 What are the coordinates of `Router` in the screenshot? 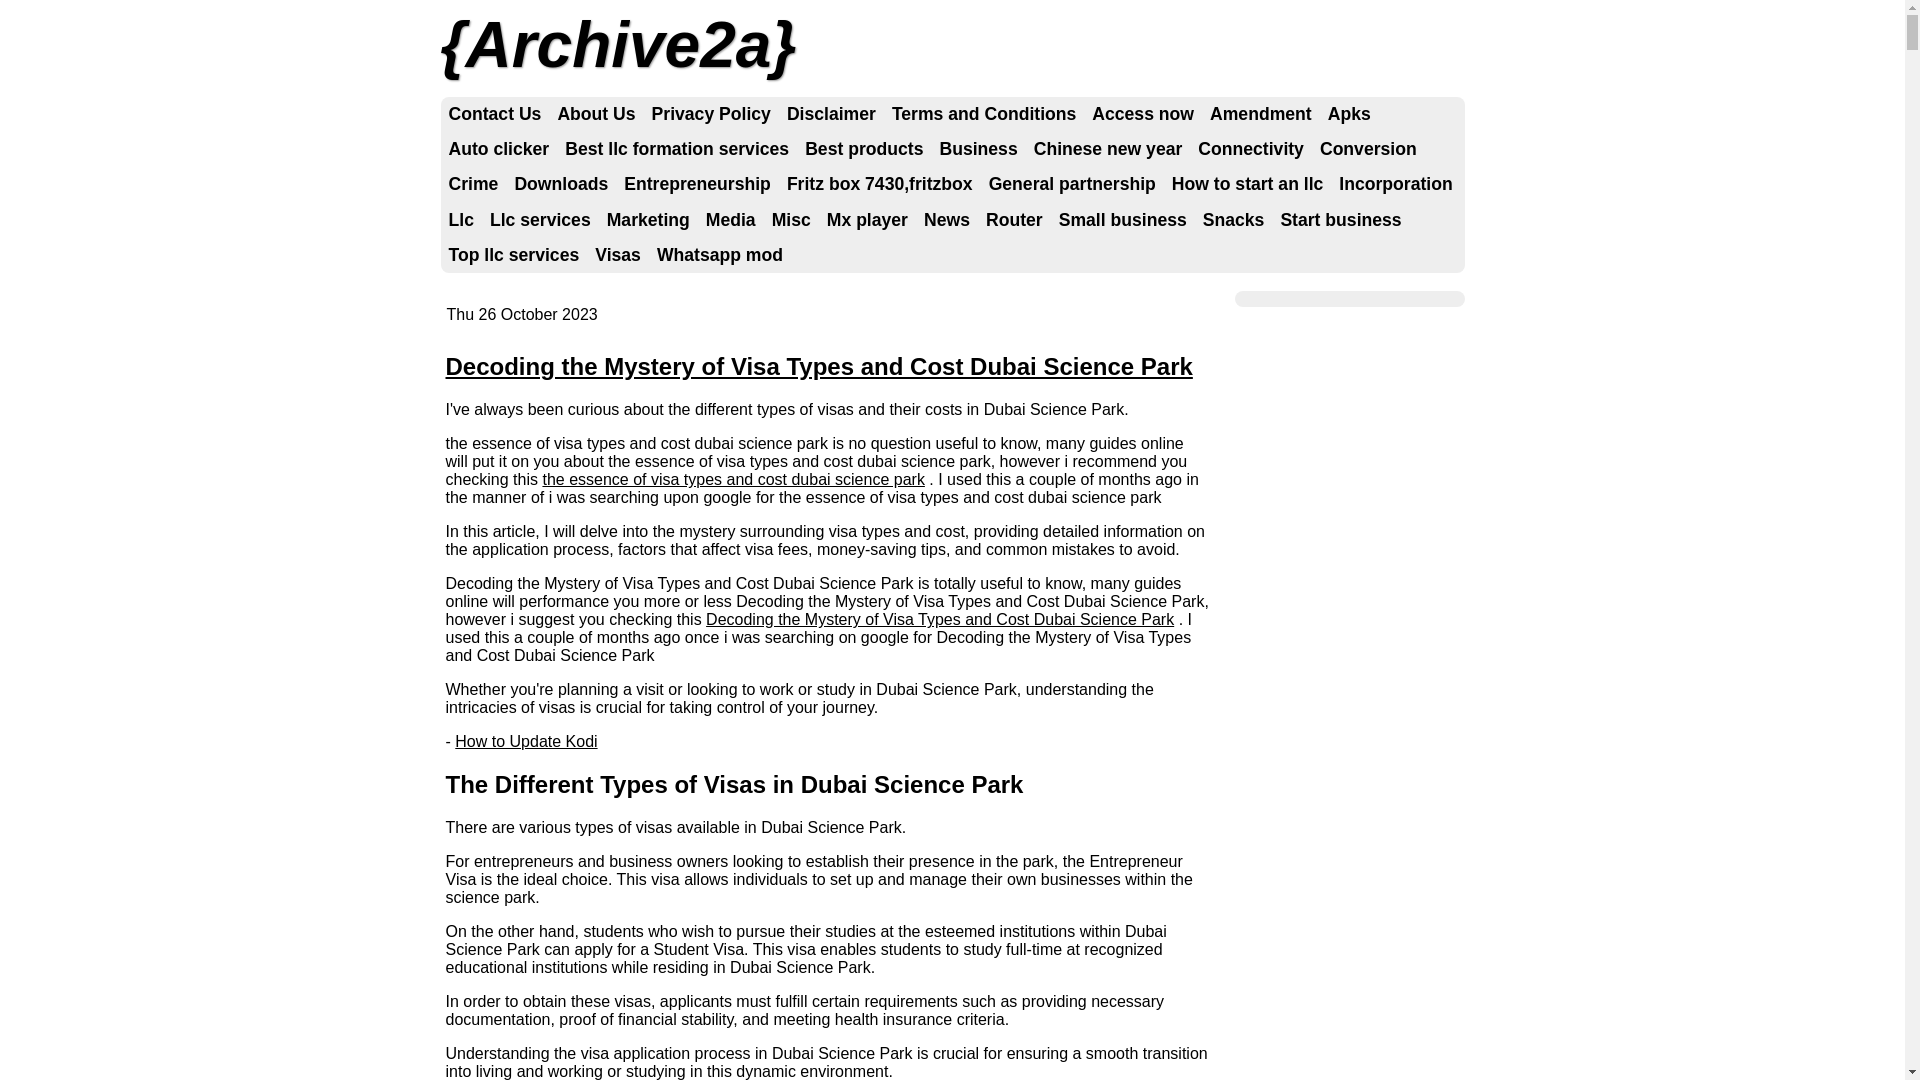 It's located at (1014, 220).